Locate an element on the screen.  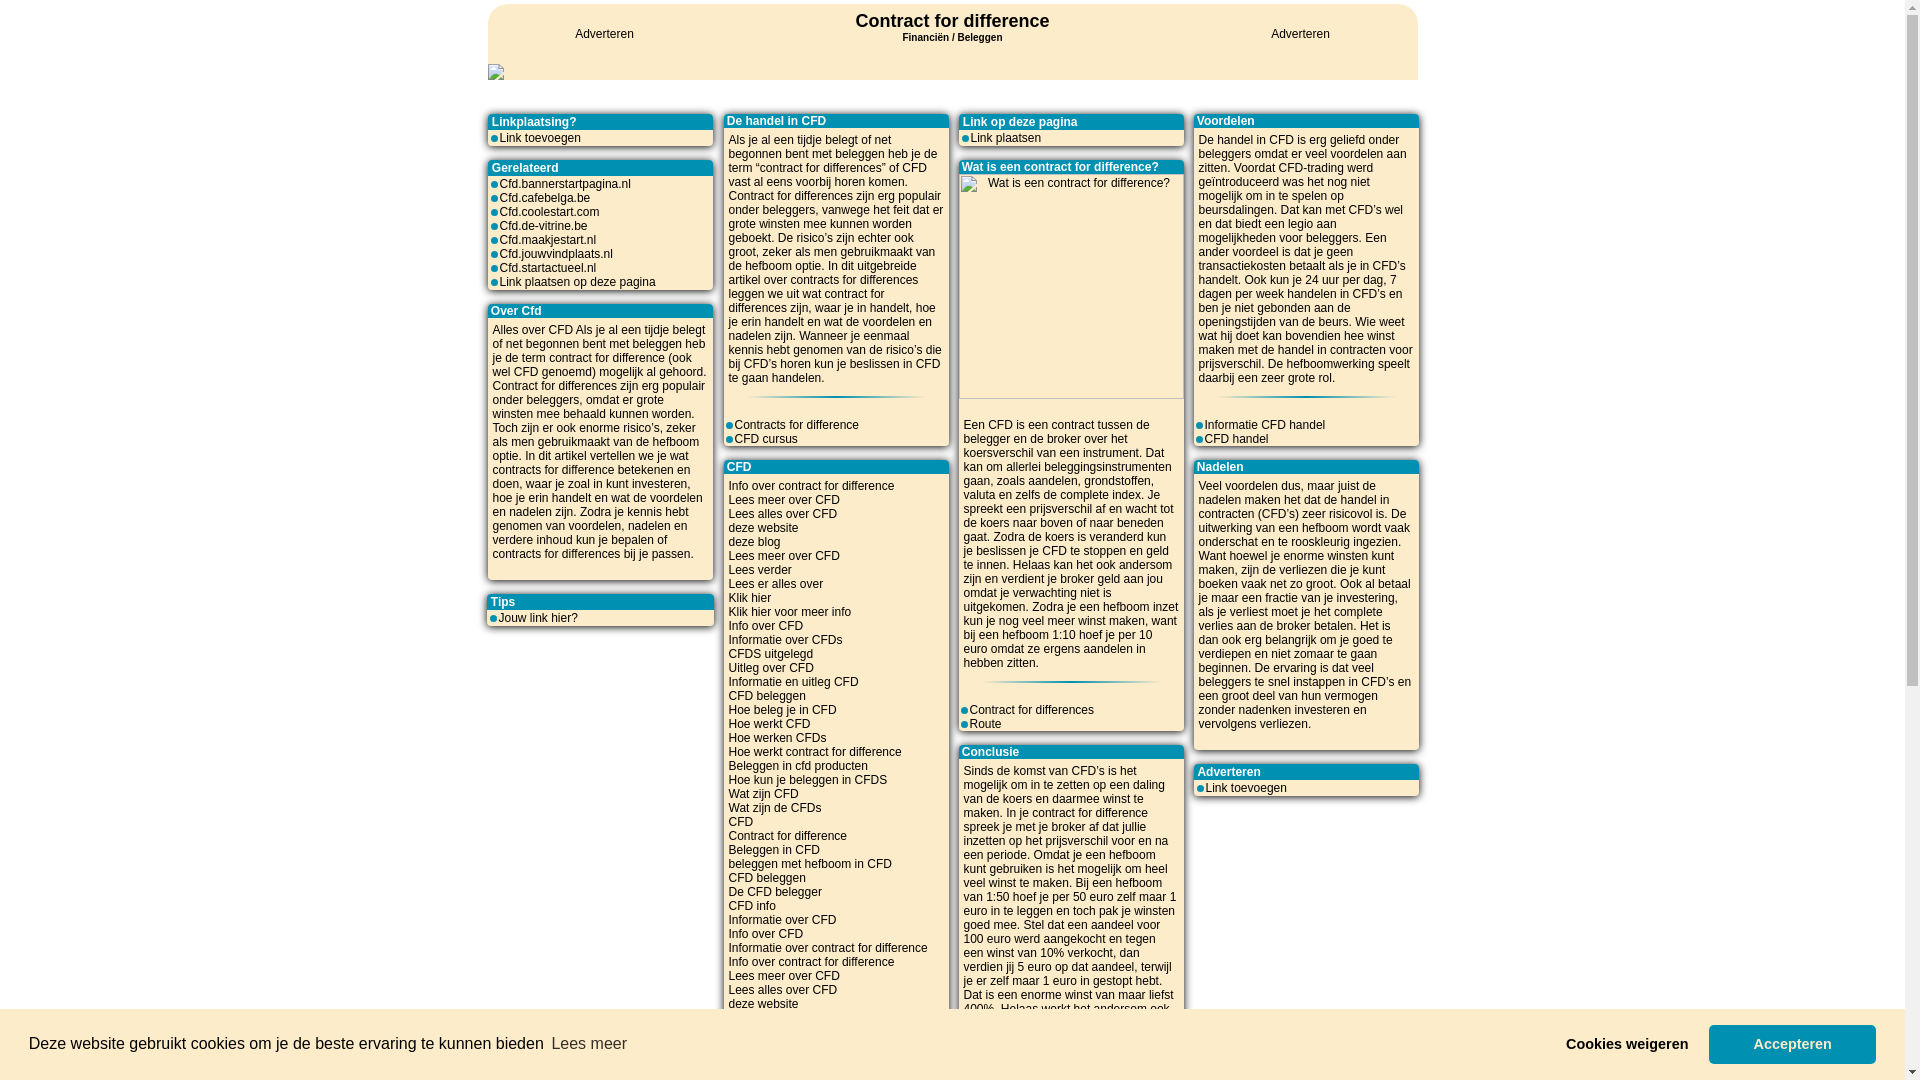
Contract for difference is located at coordinates (952, 21).